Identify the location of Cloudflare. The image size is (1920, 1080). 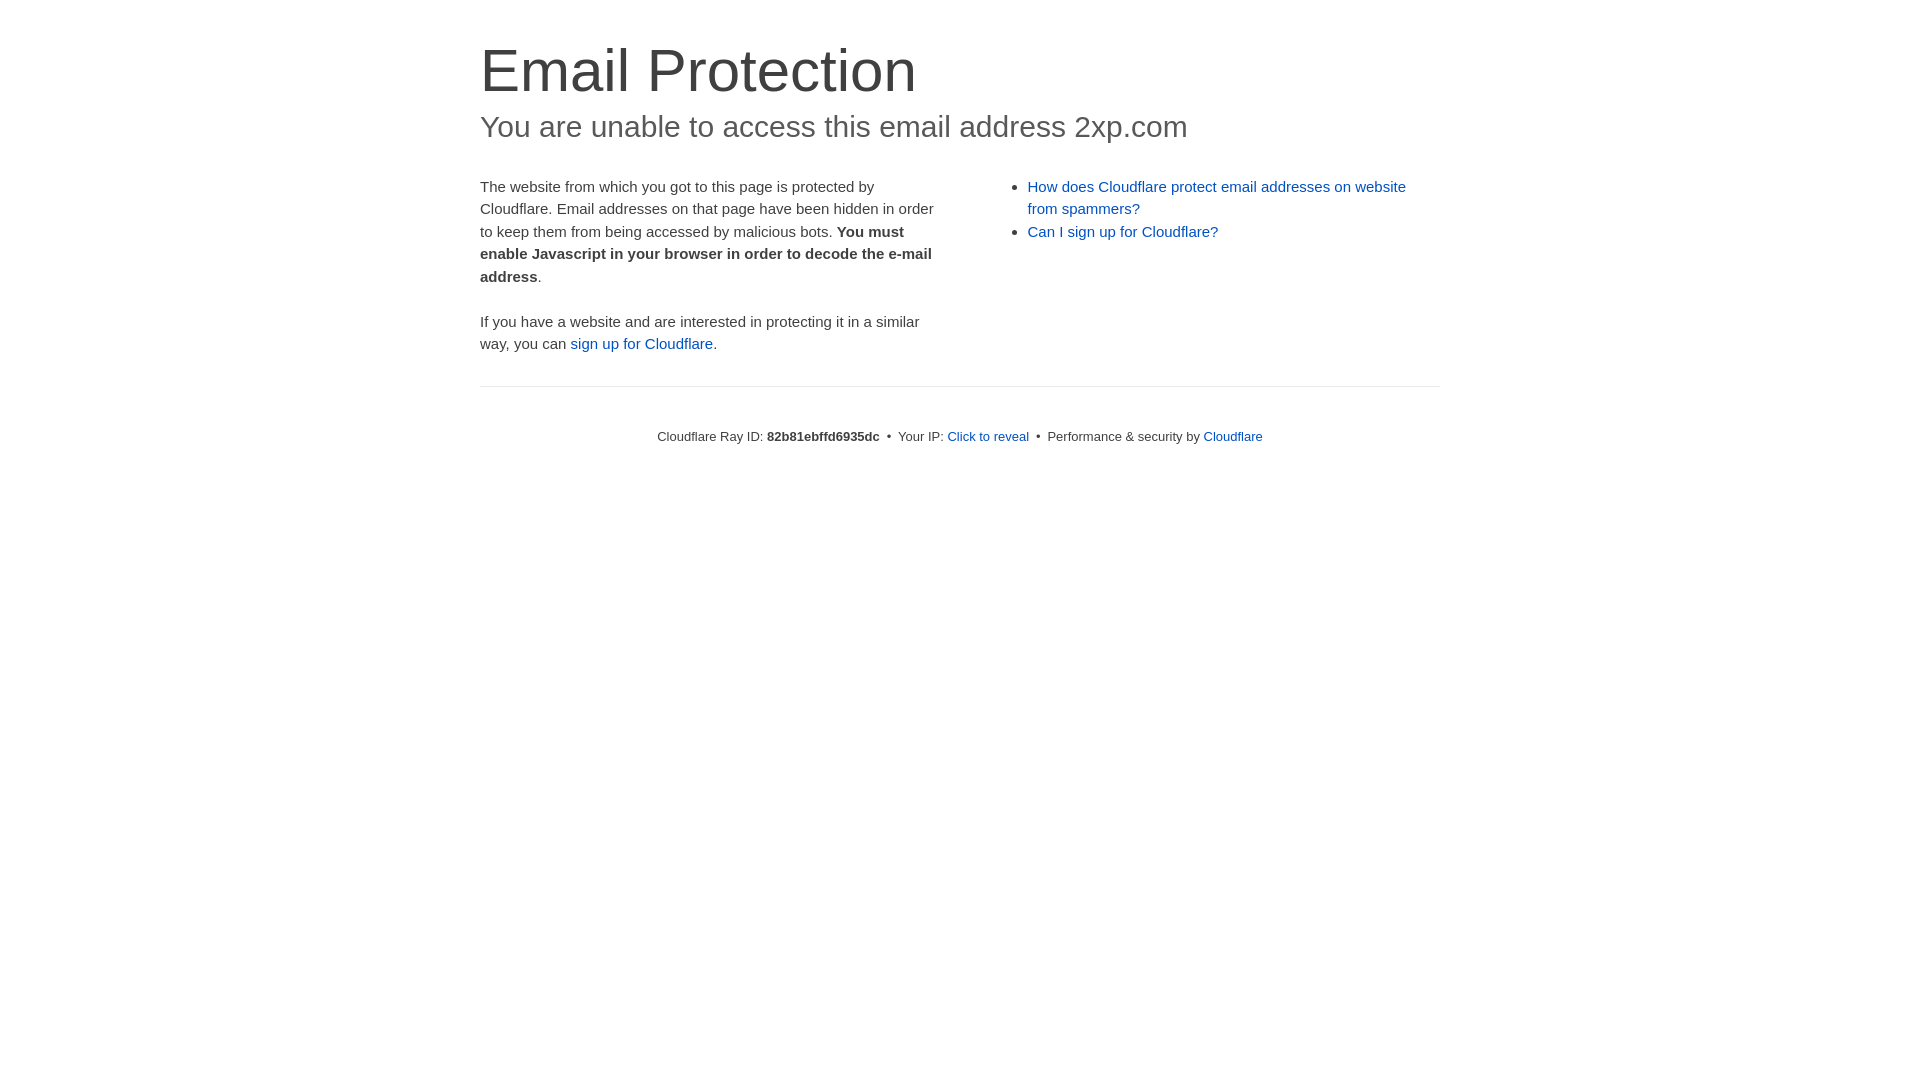
(1234, 436).